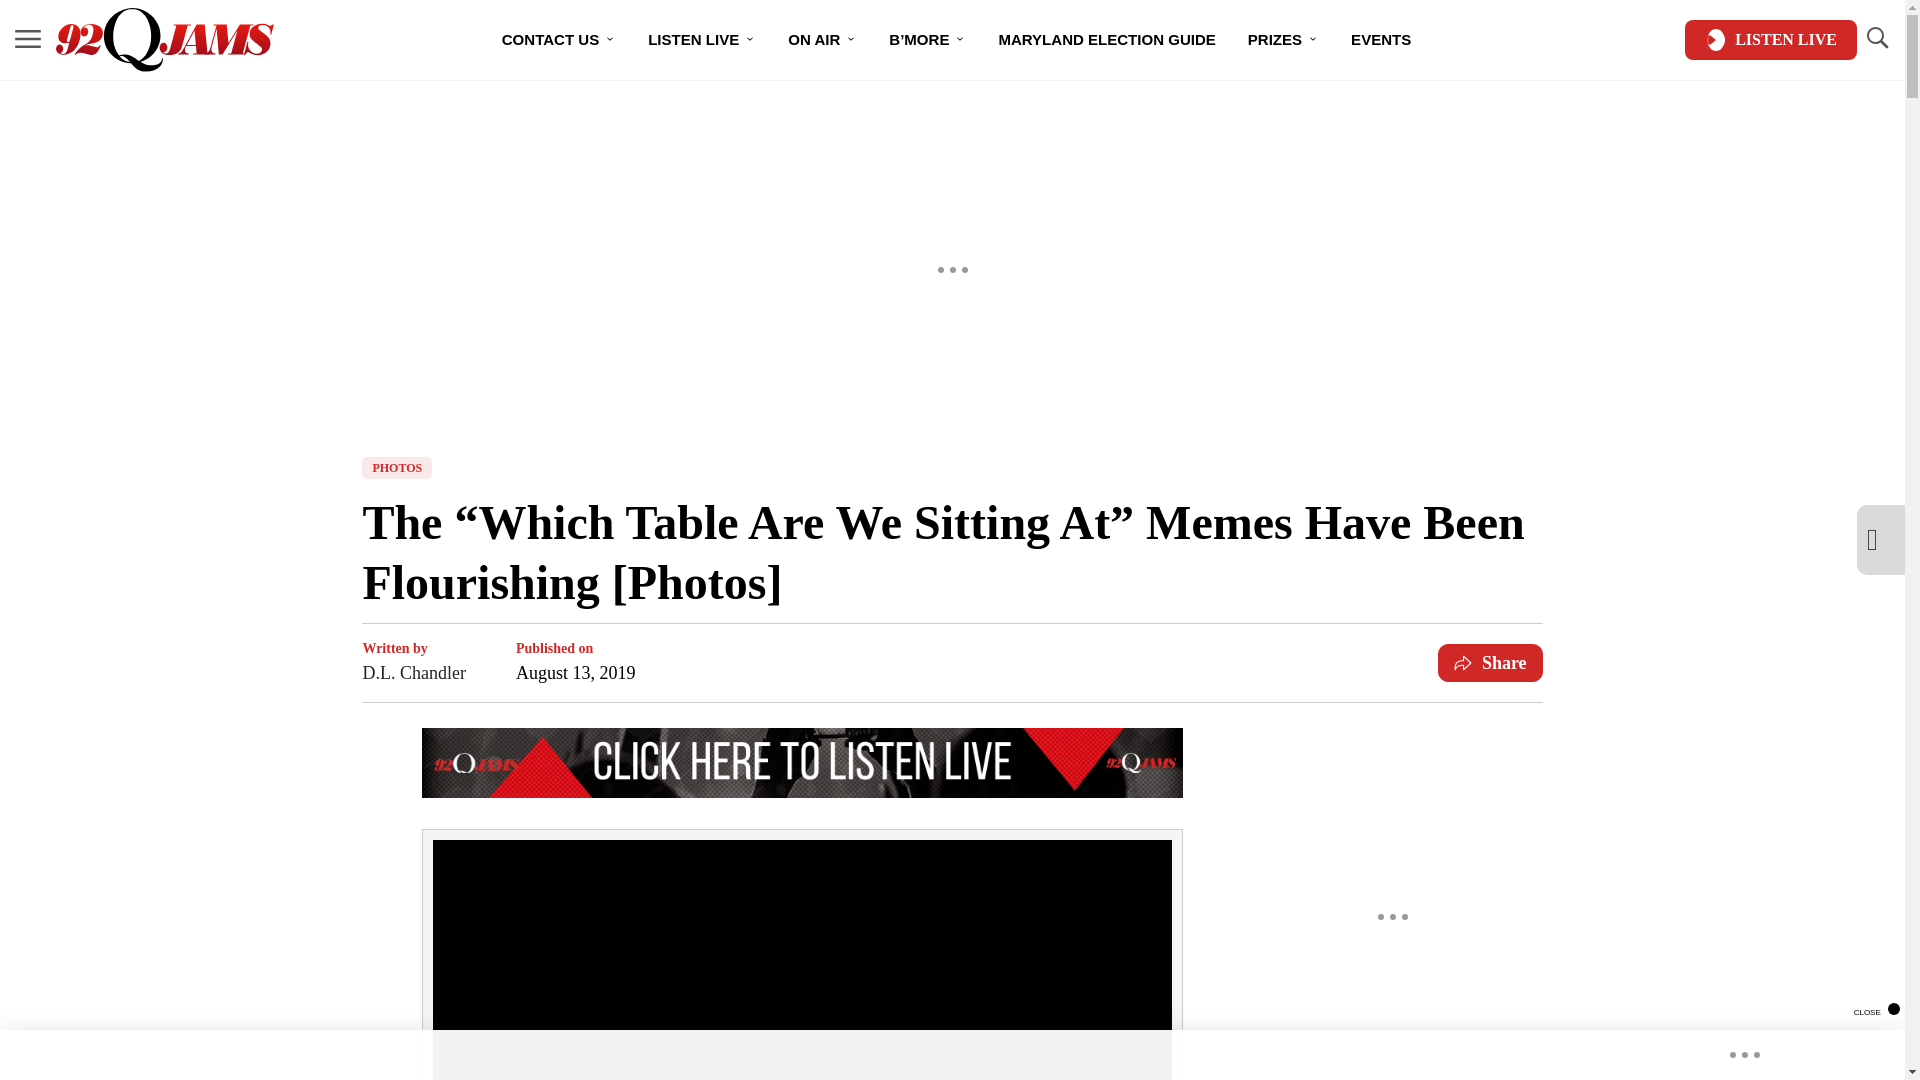  Describe the element at coordinates (701, 40) in the screenshot. I see `LISTEN LIVE` at that location.